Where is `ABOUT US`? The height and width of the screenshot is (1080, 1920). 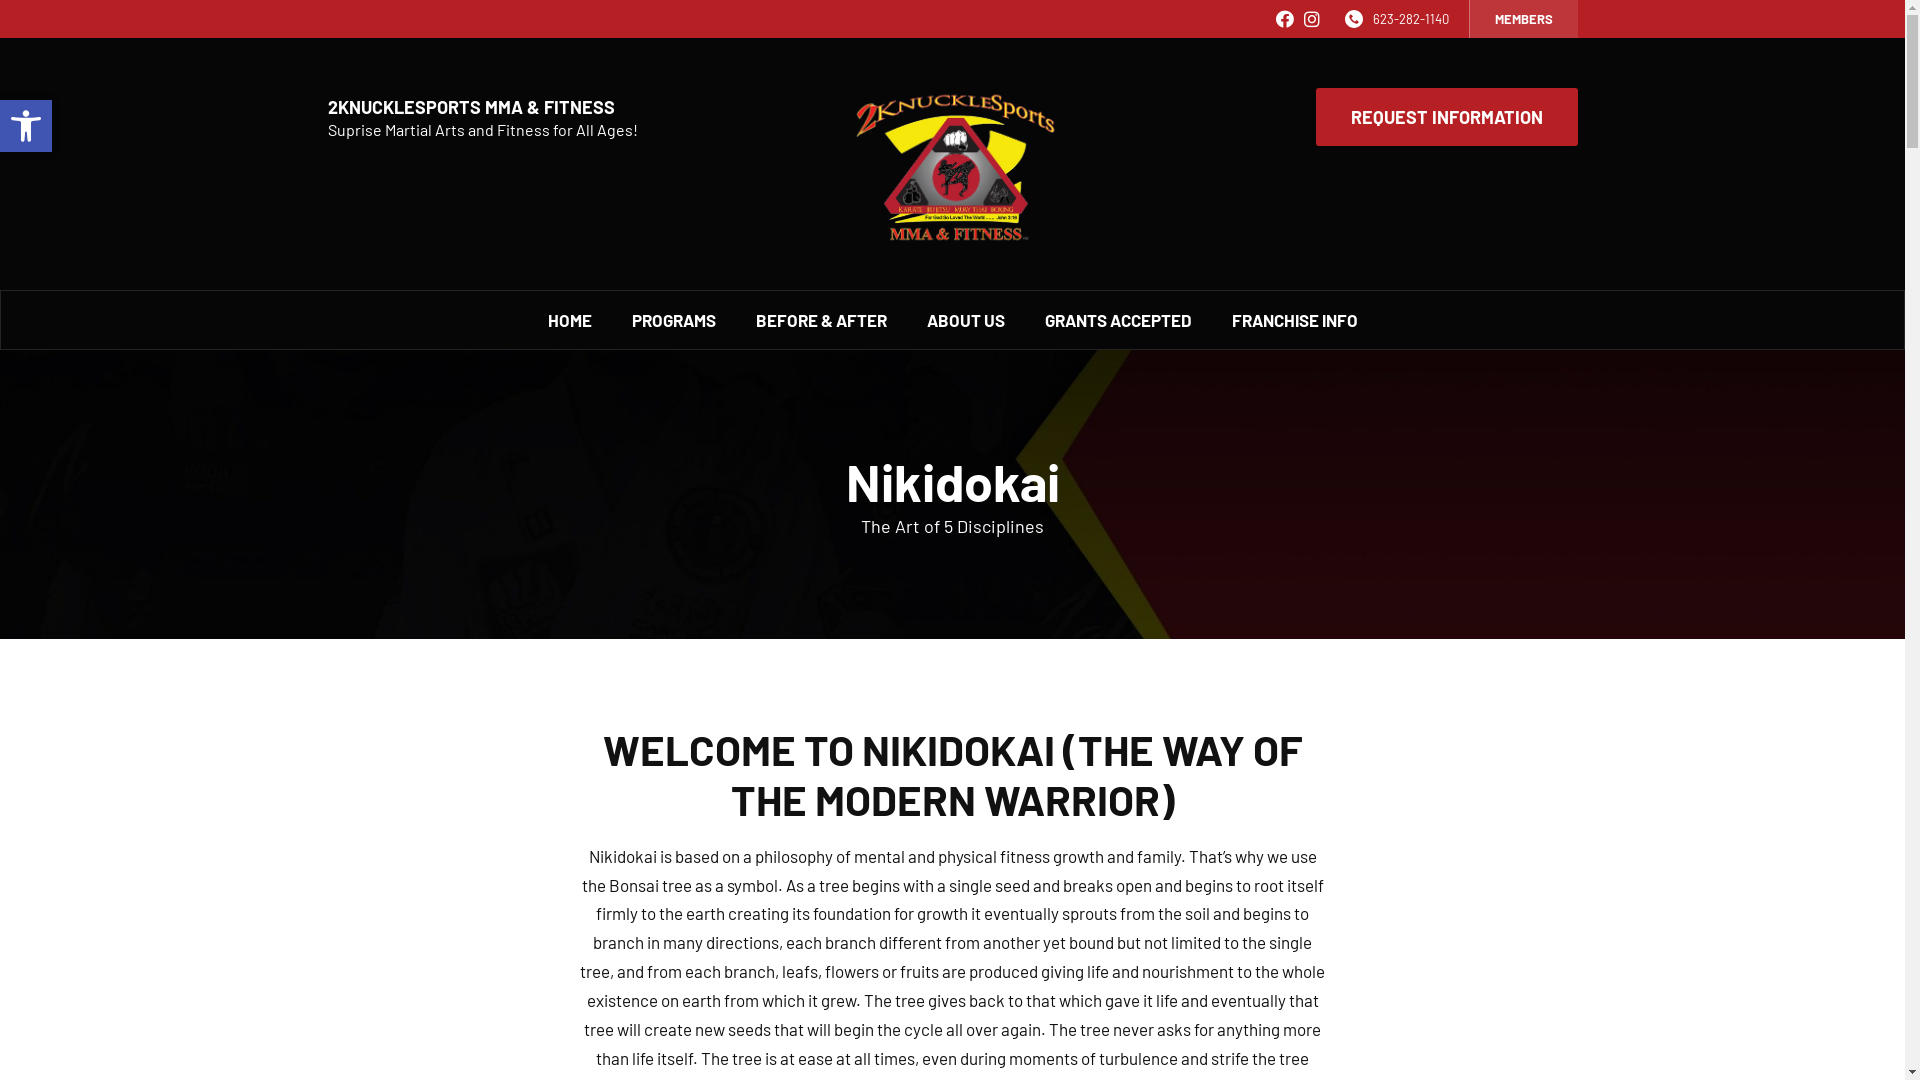
ABOUT US is located at coordinates (965, 320).